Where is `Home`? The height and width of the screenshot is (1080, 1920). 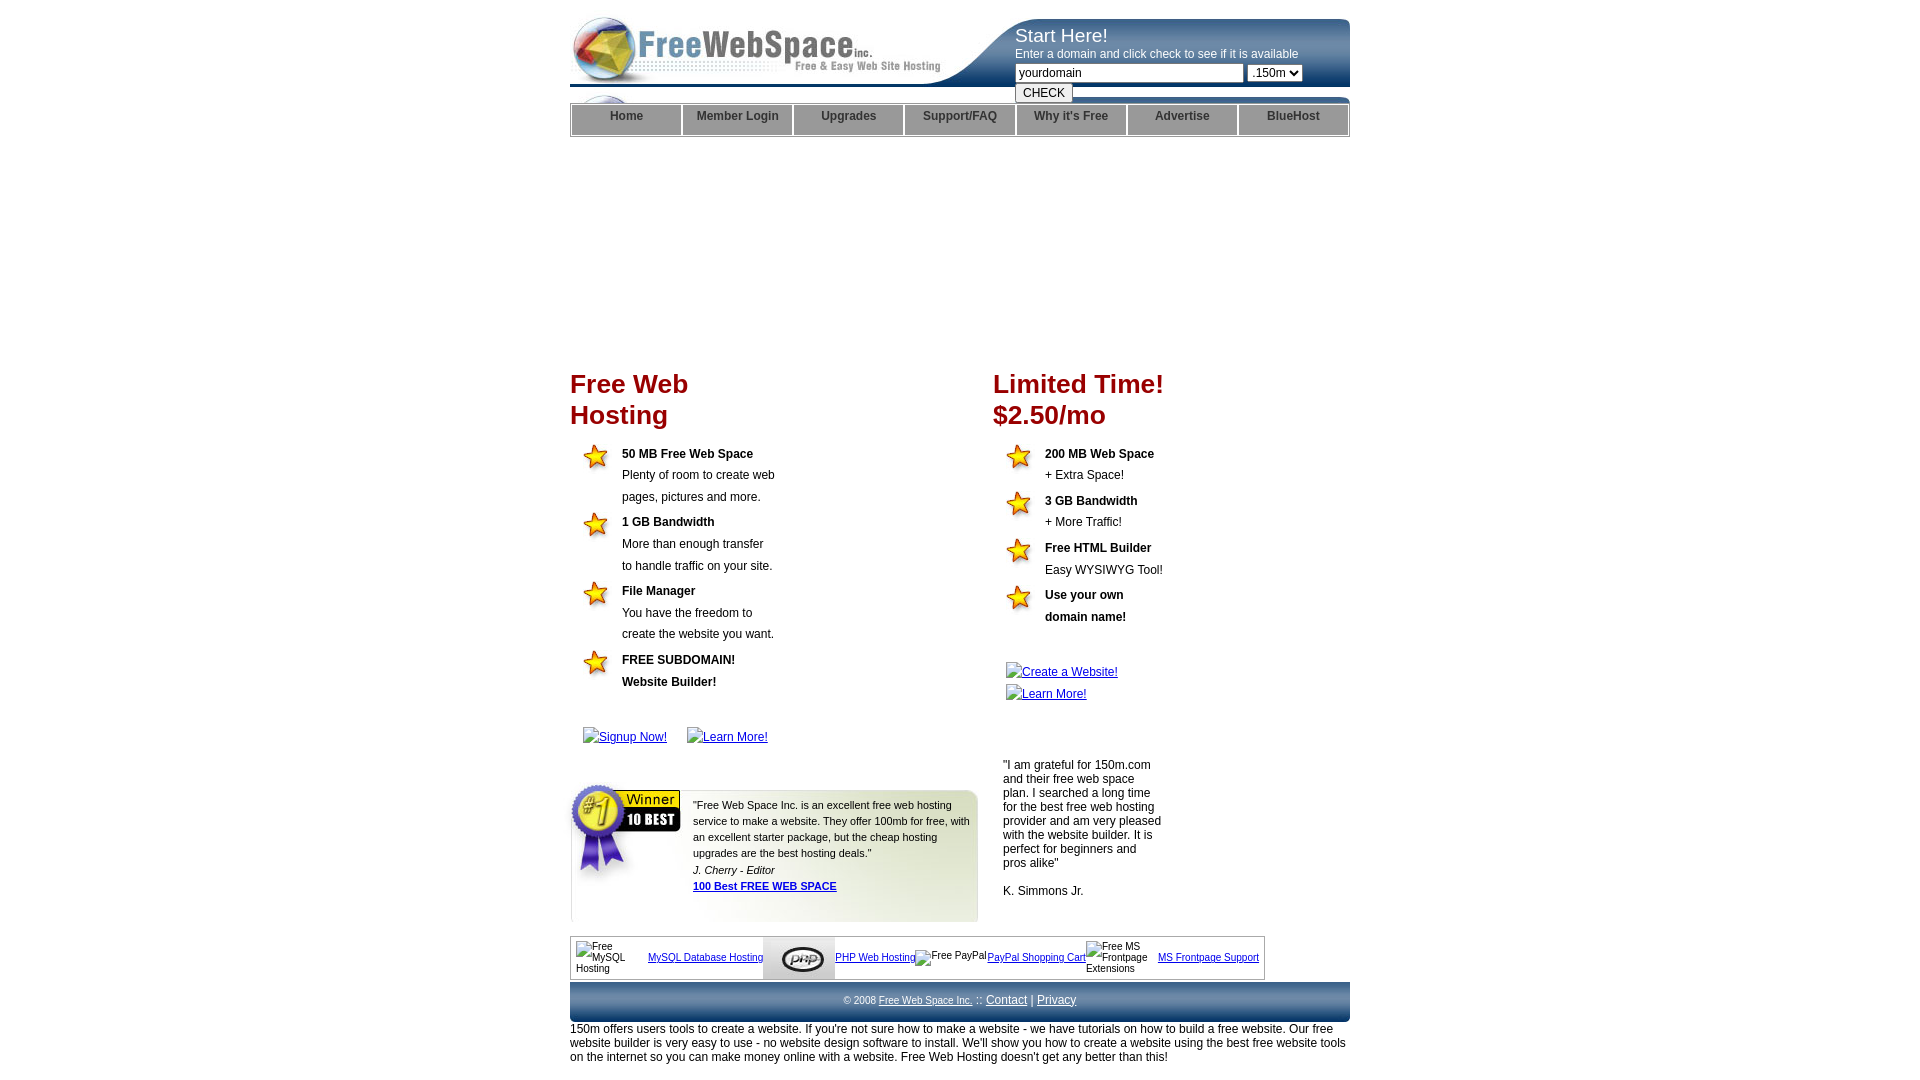 Home is located at coordinates (626, 120).